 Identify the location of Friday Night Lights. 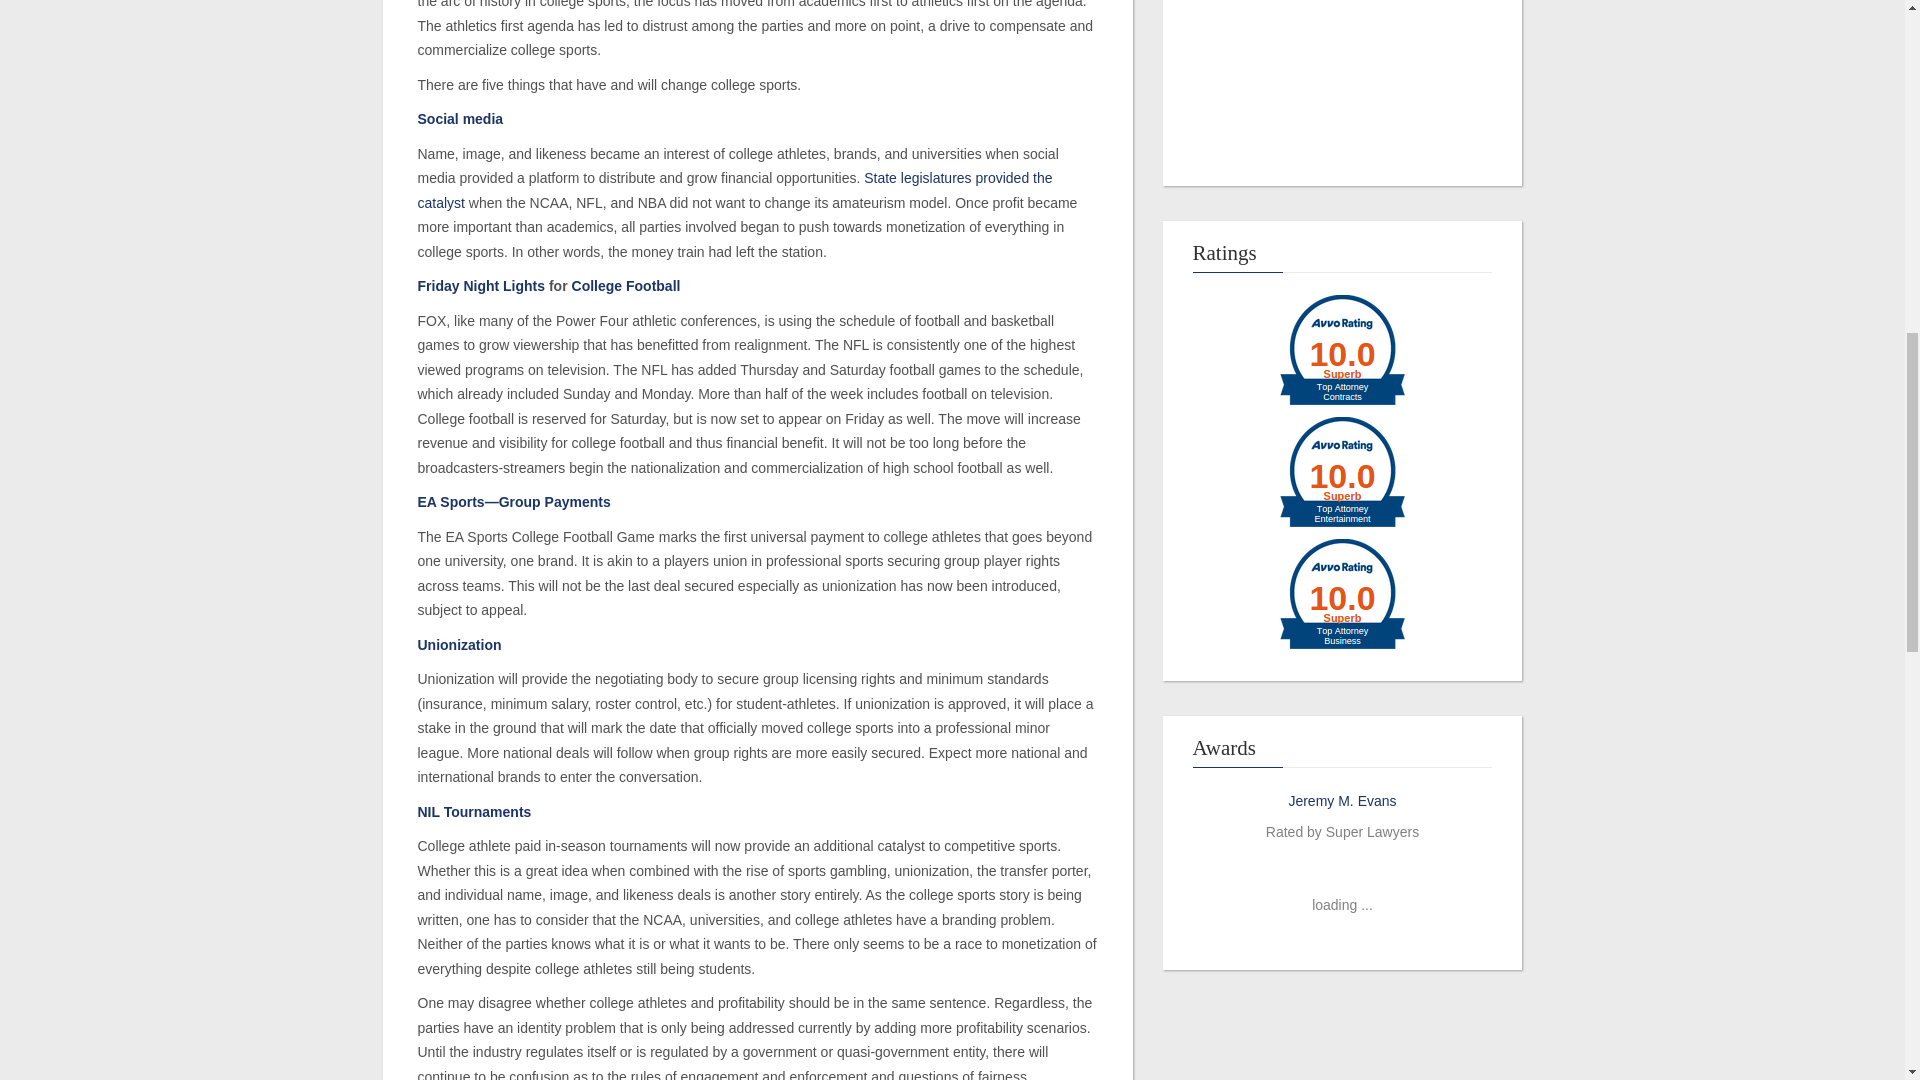
(482, 285).